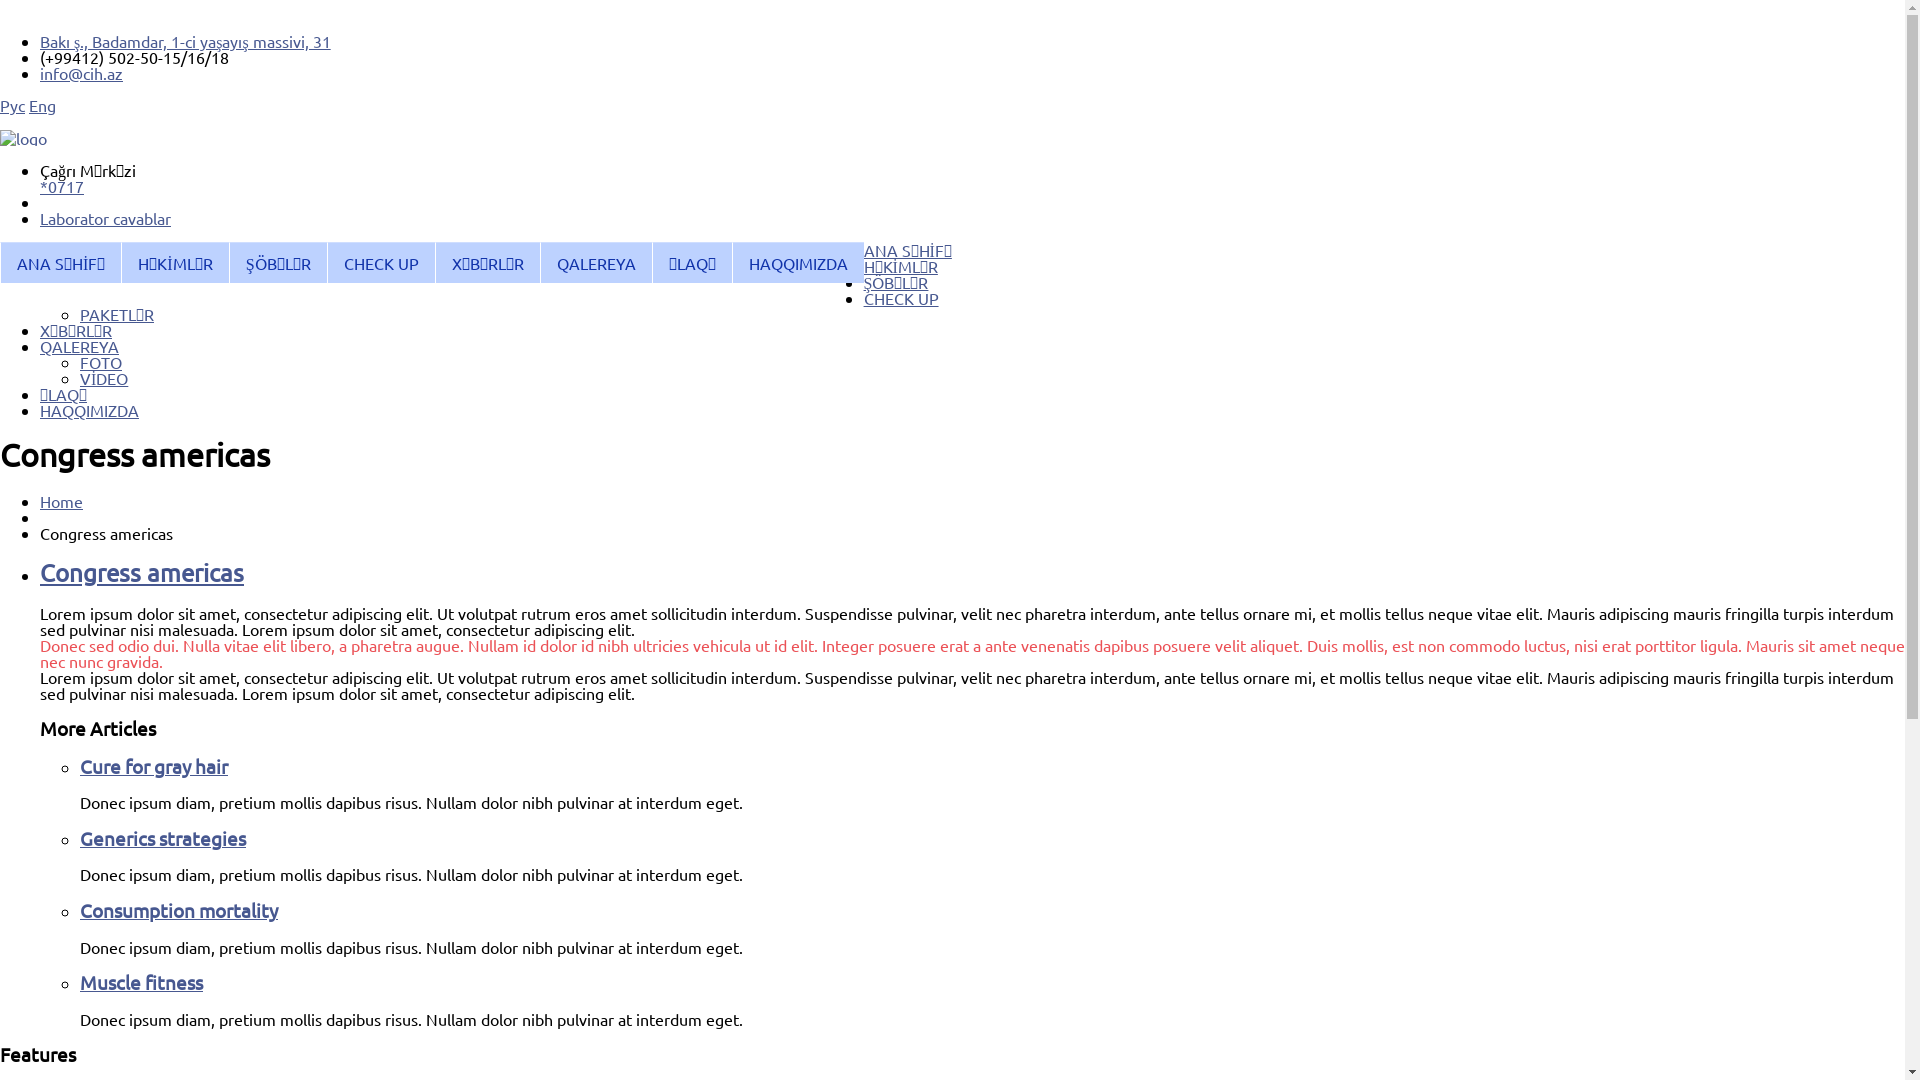  What do you see at coordinates (154, 766) in the screenshot?
I see `Cure for gray hair` at bounding box center [154, 766].